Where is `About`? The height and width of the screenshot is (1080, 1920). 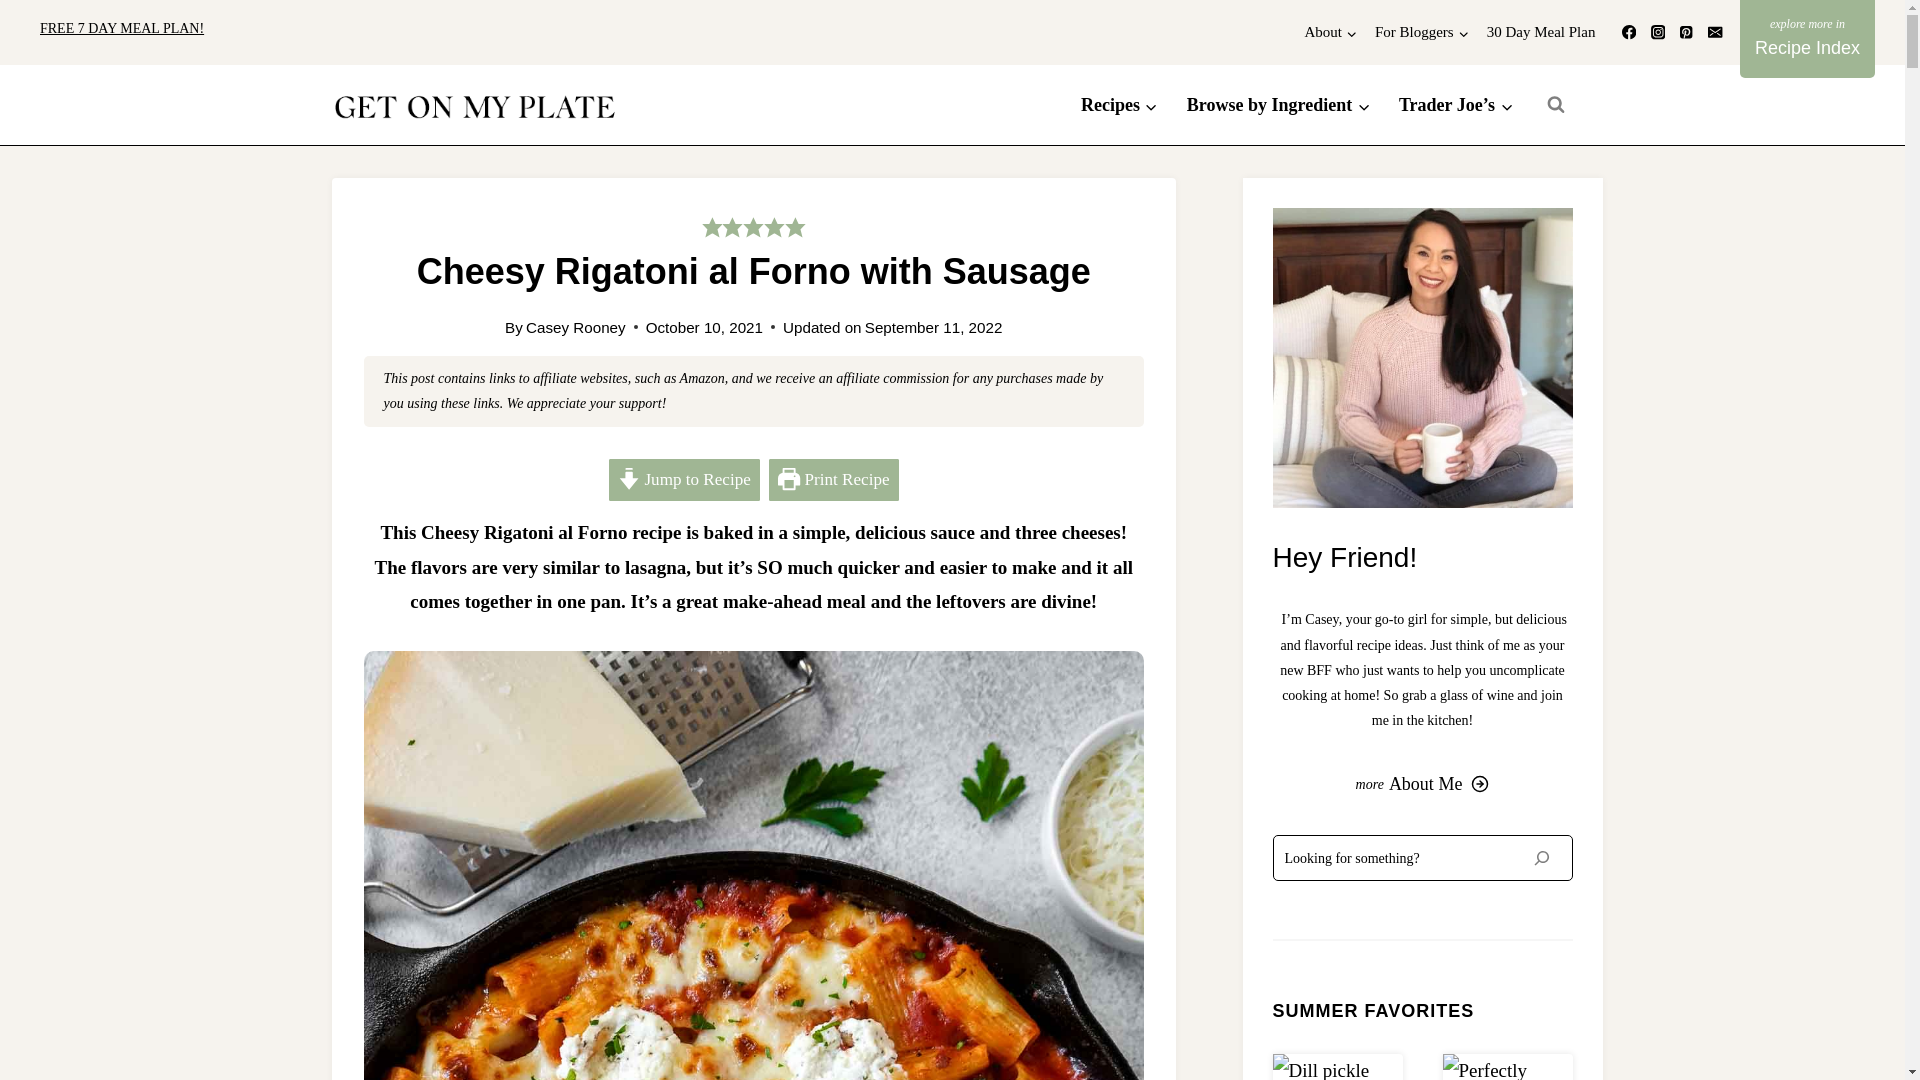 About is located at coordinates (1330, 32).